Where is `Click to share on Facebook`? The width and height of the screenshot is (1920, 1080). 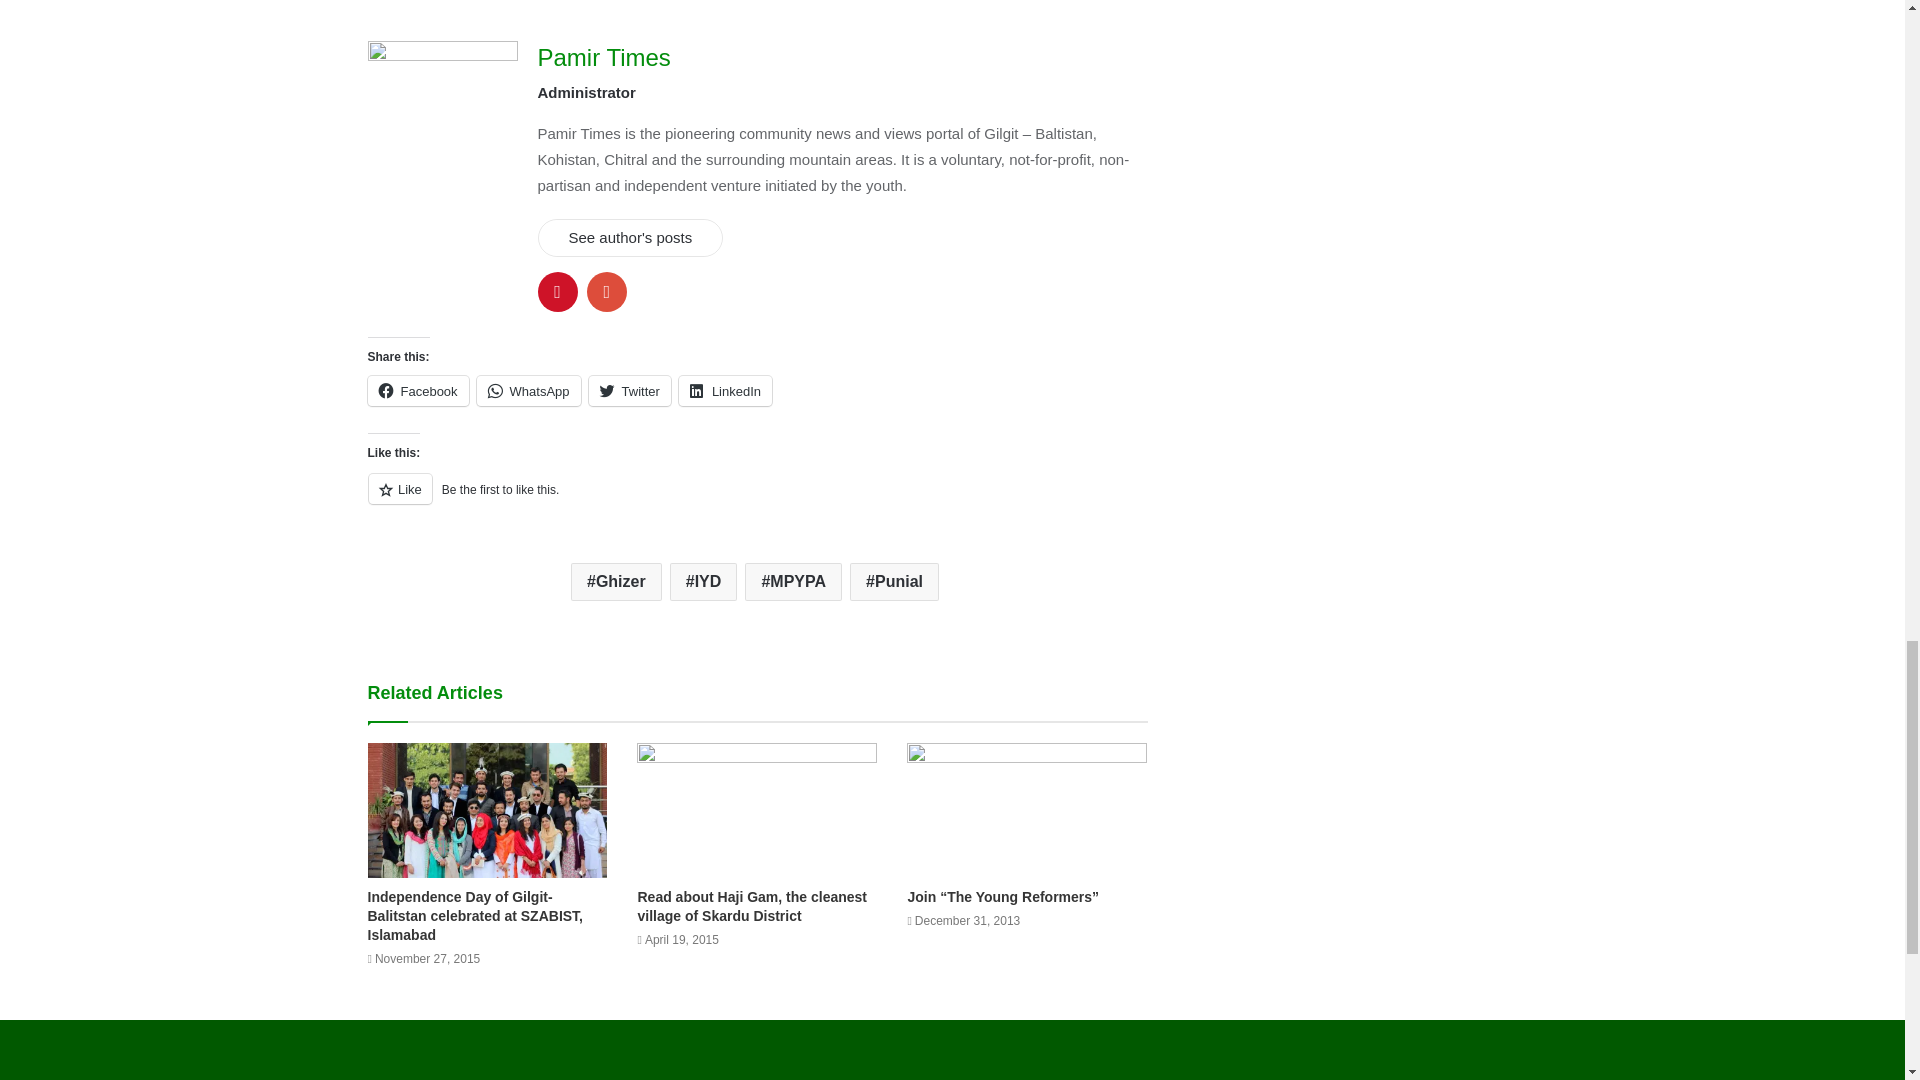 Click to share on Facebook is located at coordinates (418, 390).